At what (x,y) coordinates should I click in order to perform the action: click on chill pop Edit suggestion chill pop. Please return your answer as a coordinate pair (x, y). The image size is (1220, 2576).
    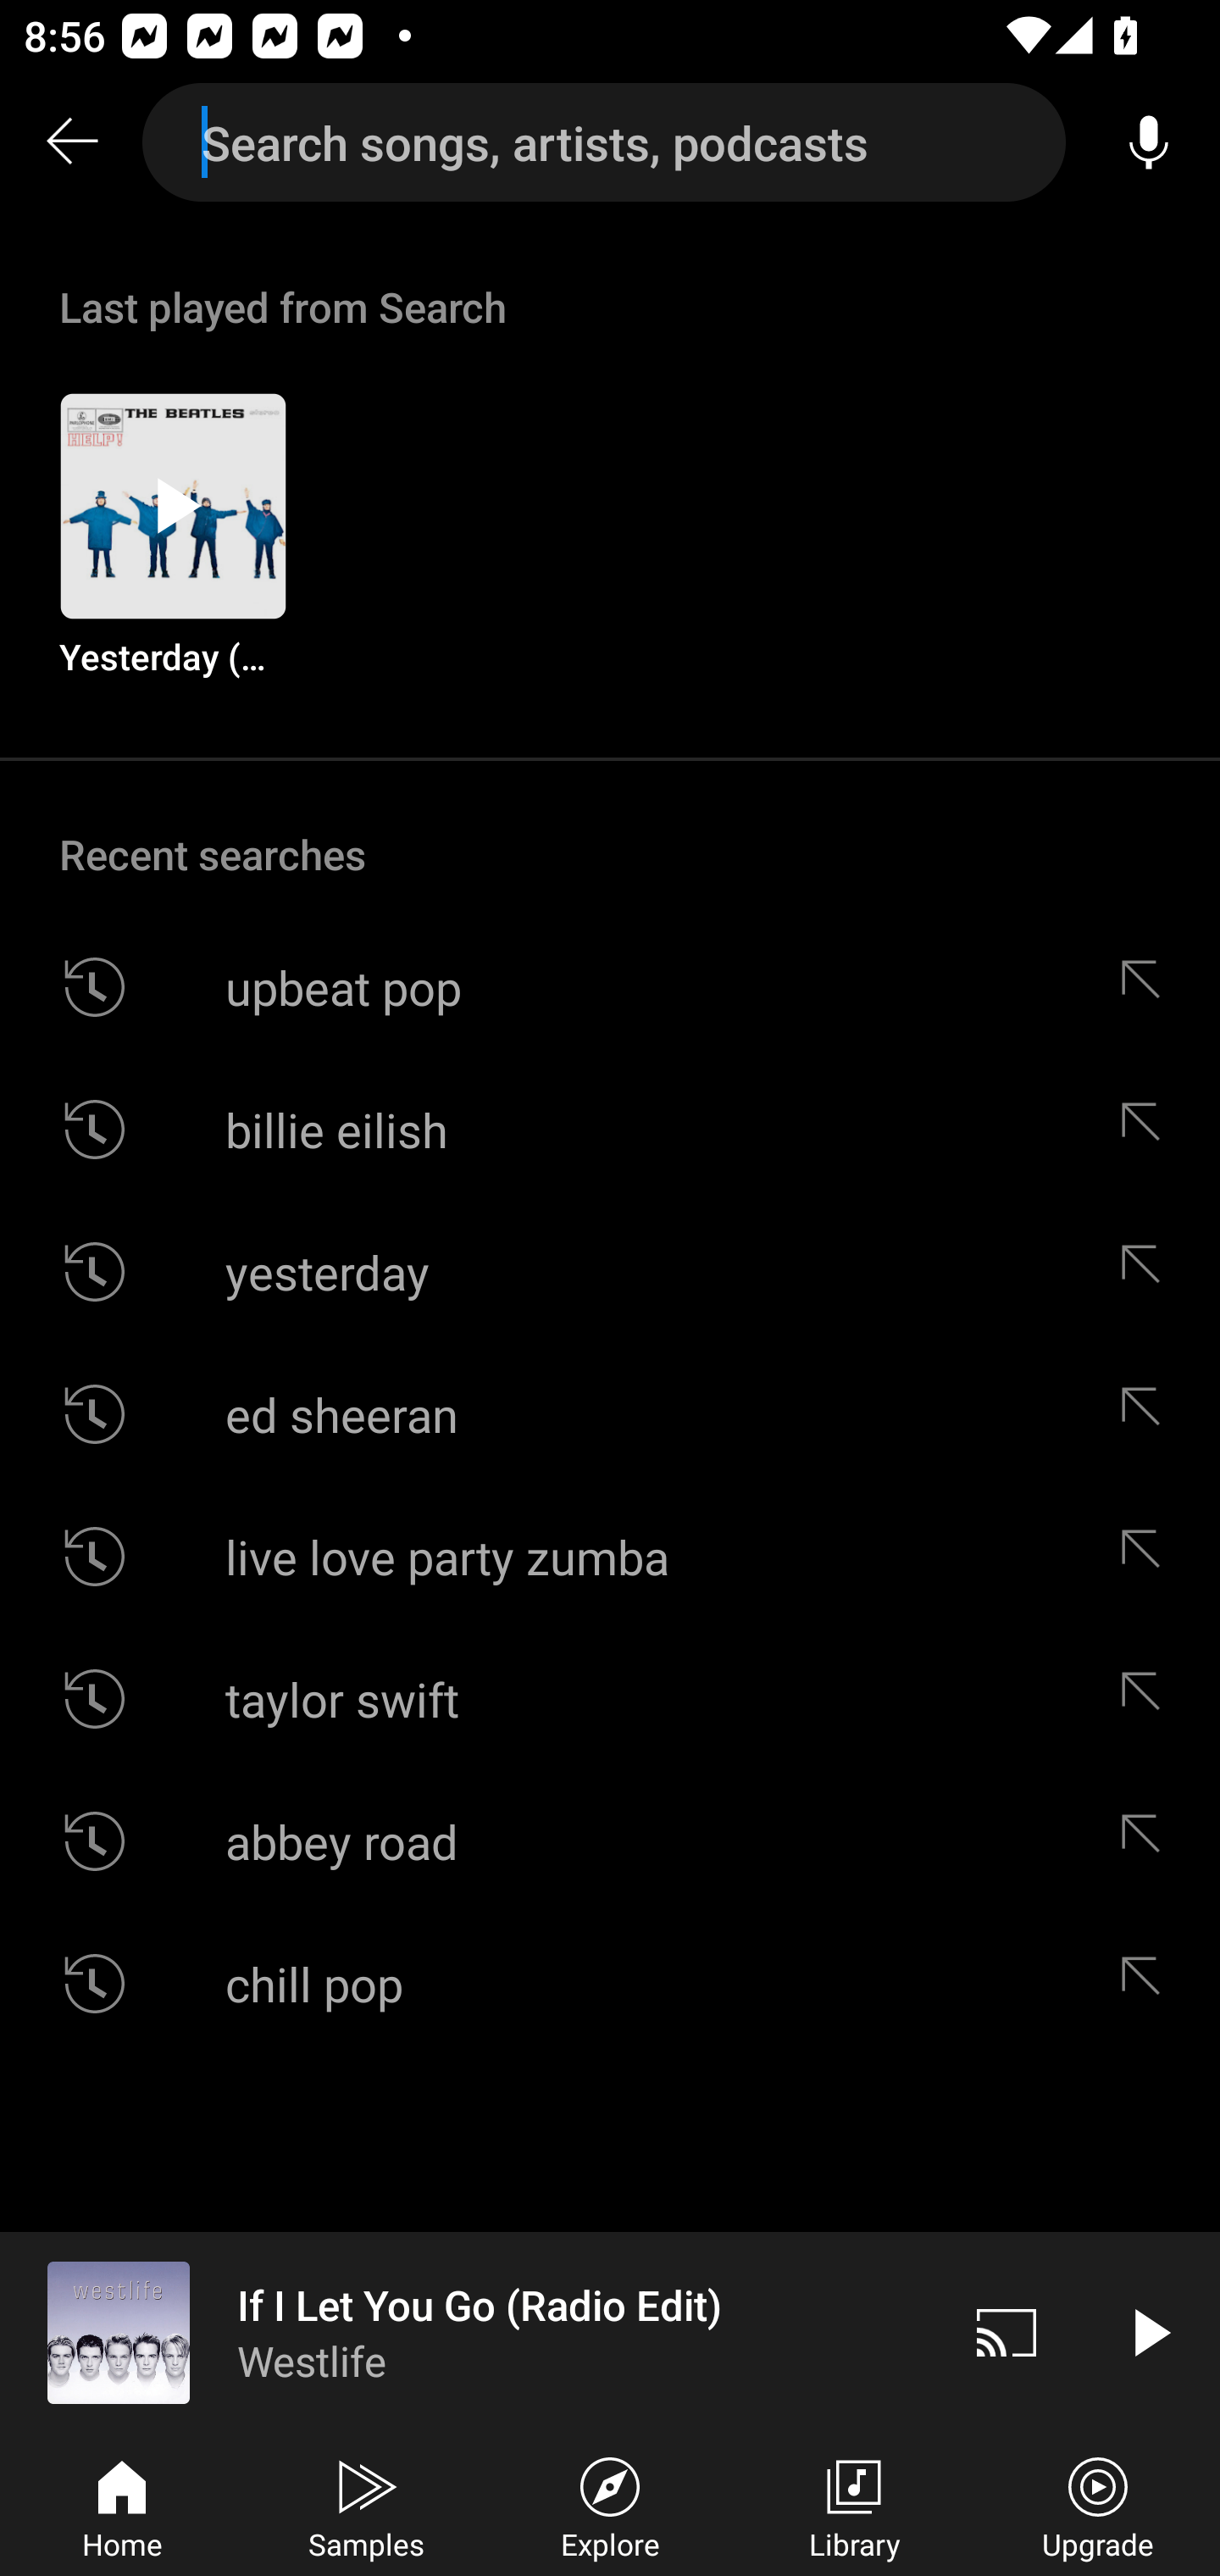
    Looking at the image, I should click on (610, 1983).